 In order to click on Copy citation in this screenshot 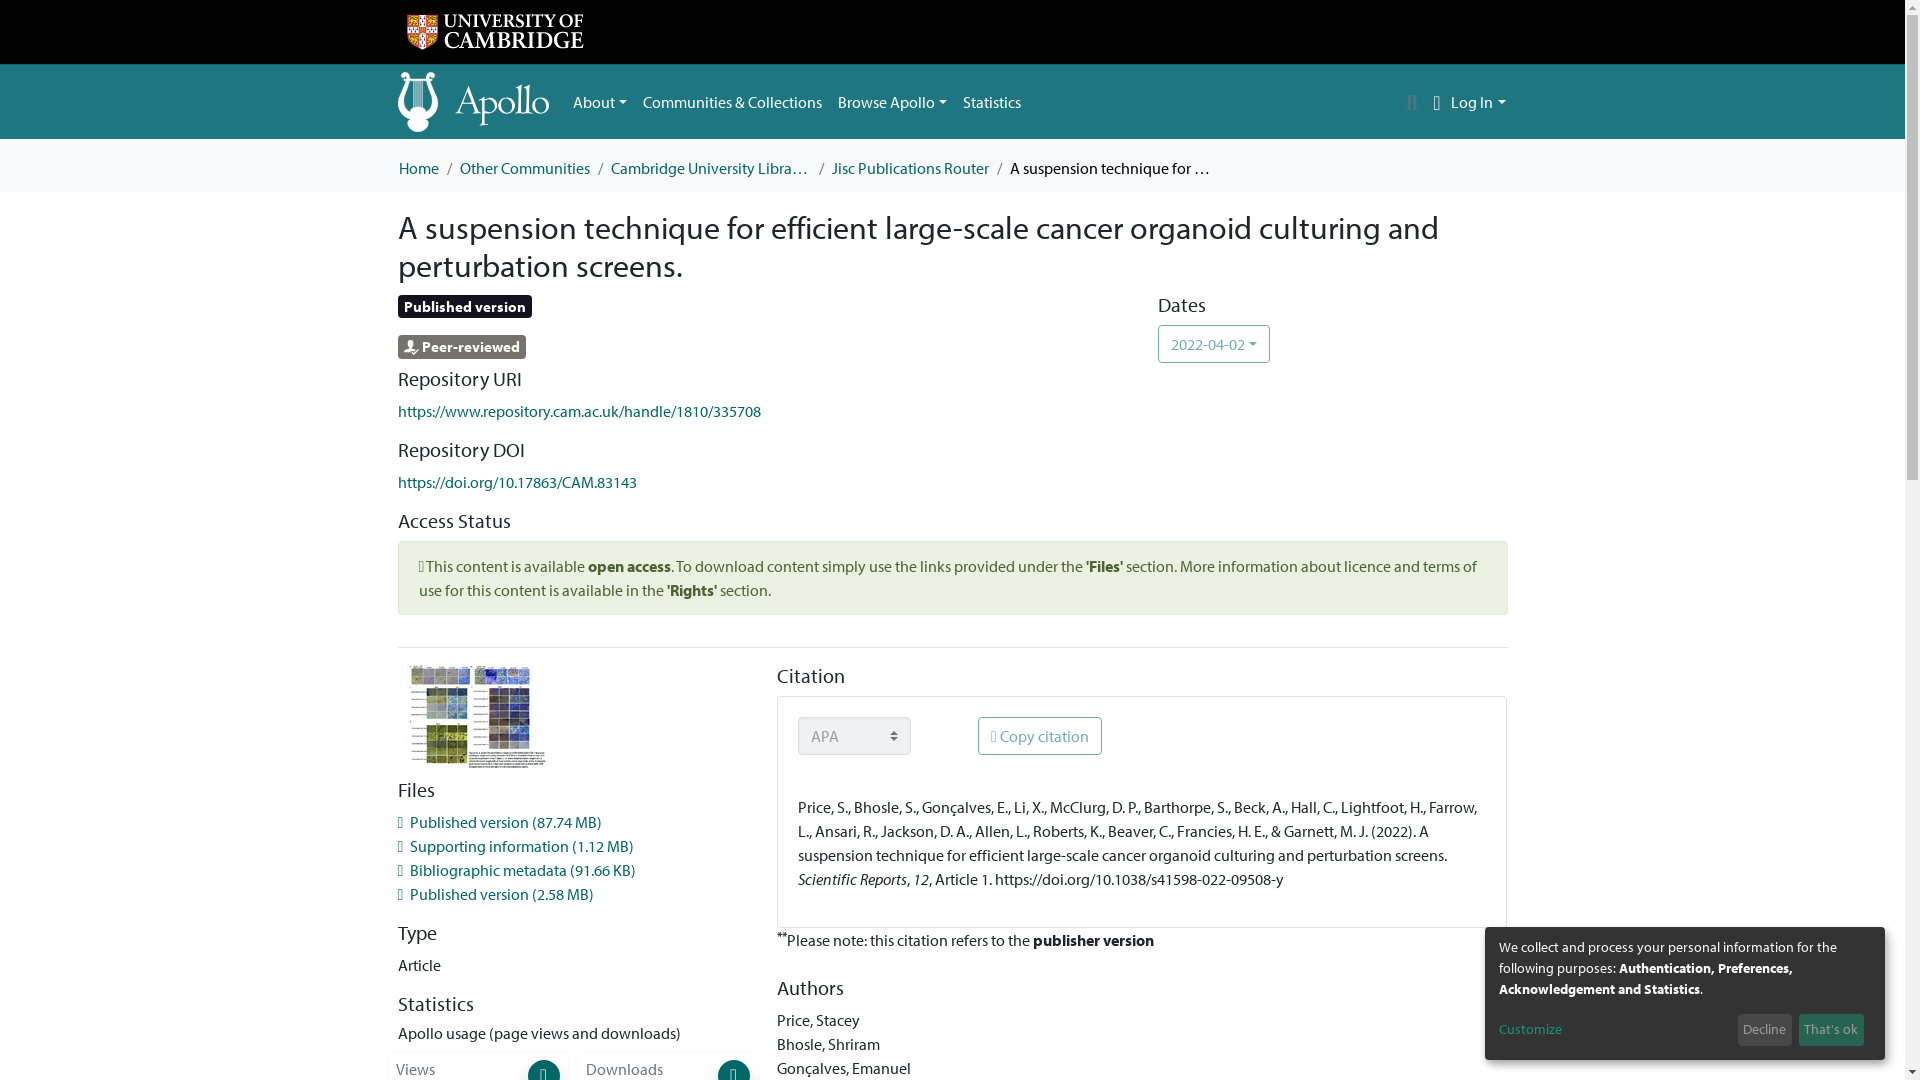, I will do `click(1040, 736)`.